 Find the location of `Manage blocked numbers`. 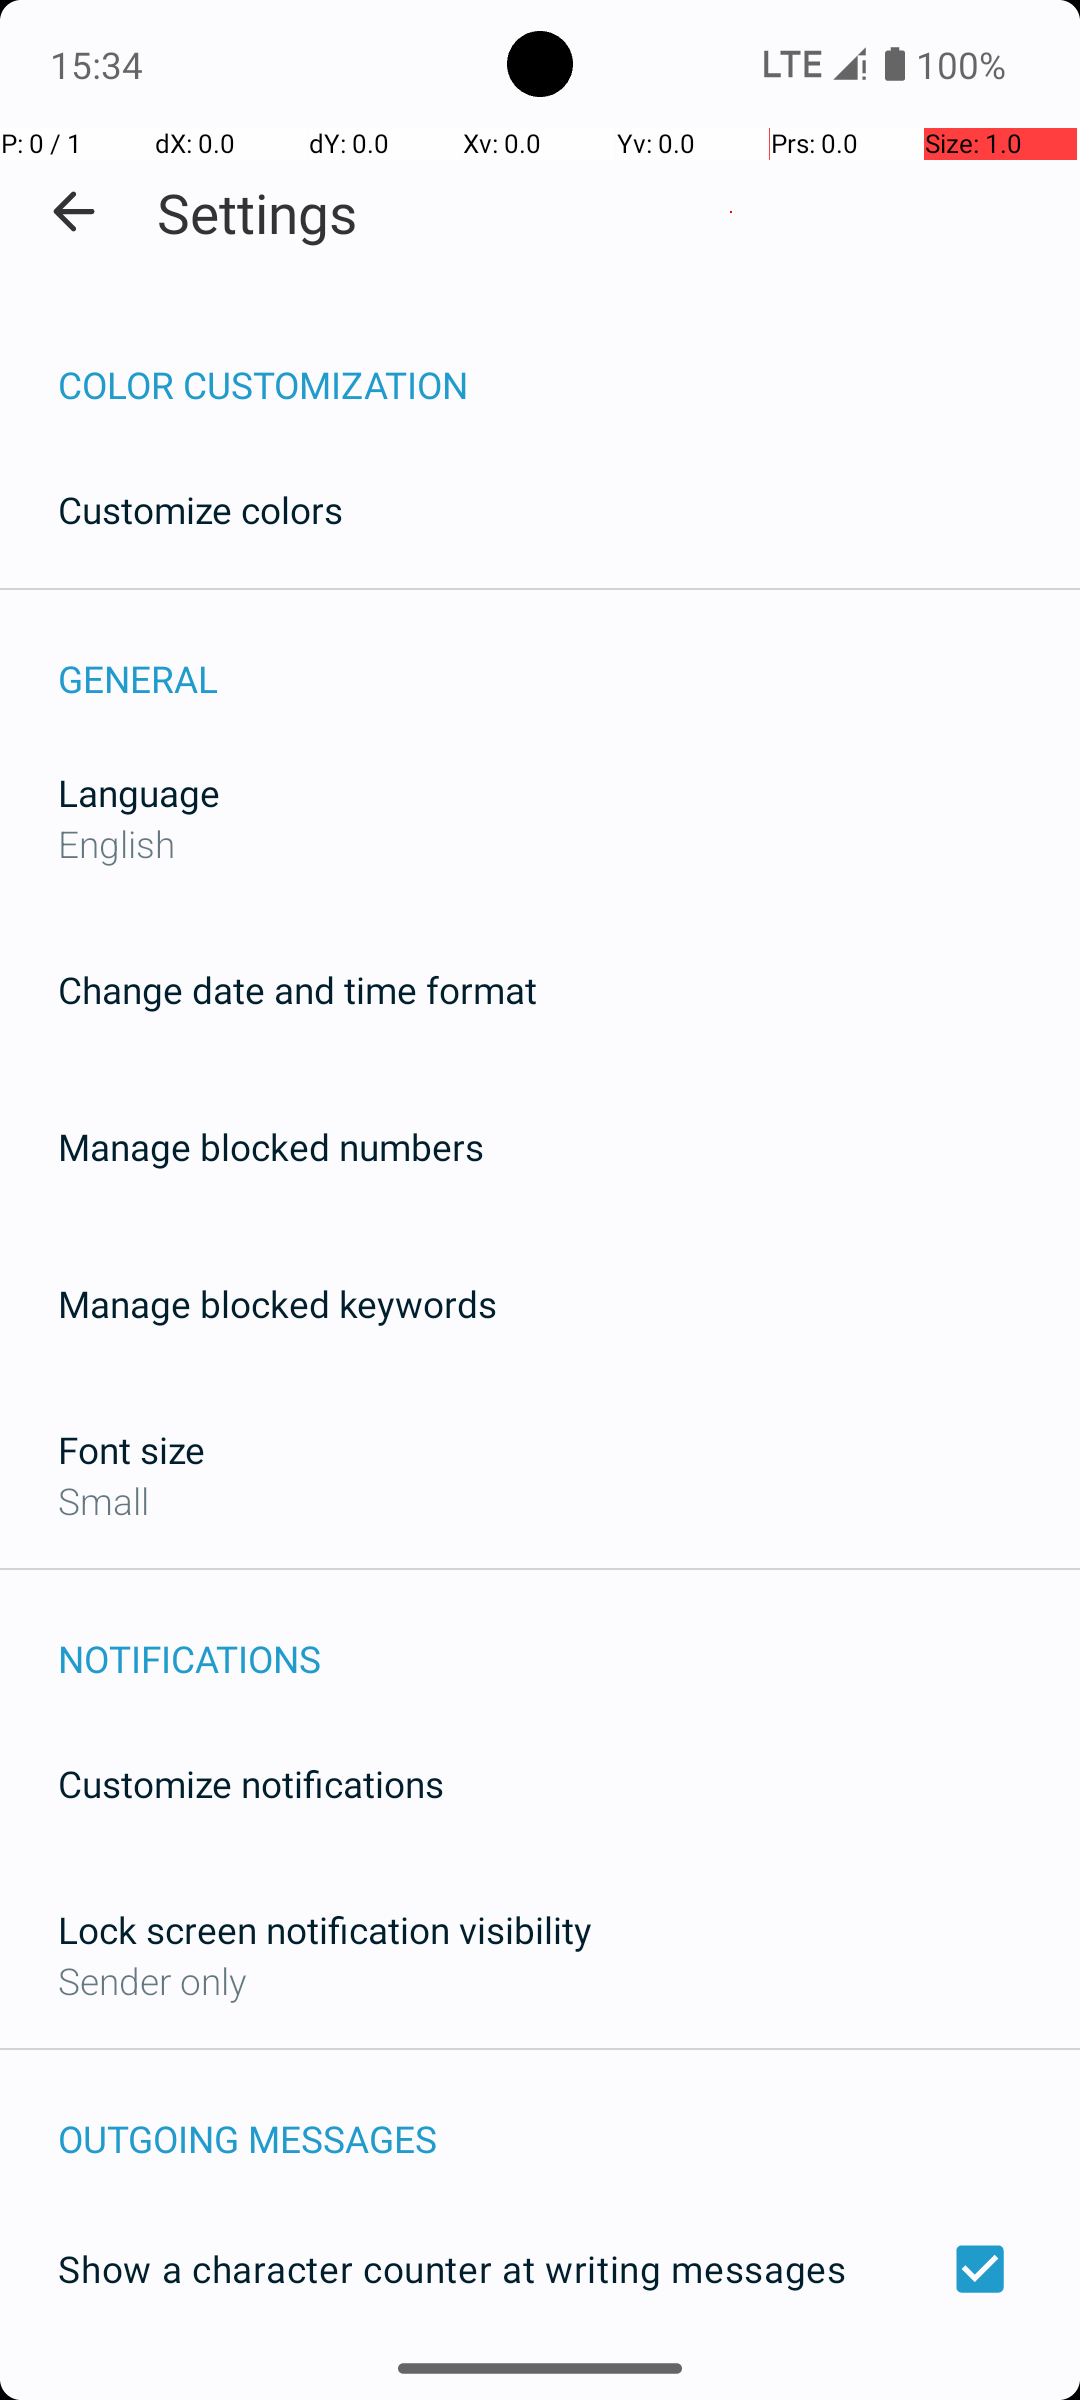

Manage blocked numbers is located at coordinates (271, 1146).